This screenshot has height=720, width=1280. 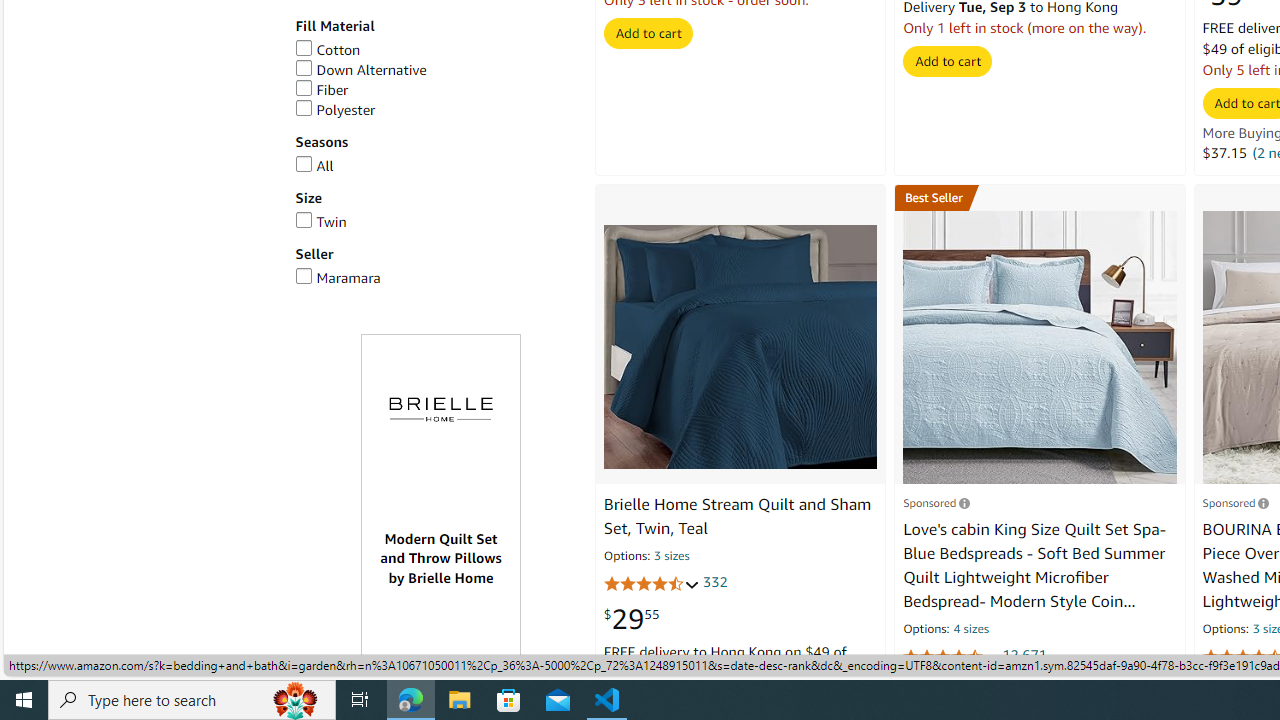 I want to click on 3 sizes, so click(x=672, y=558).